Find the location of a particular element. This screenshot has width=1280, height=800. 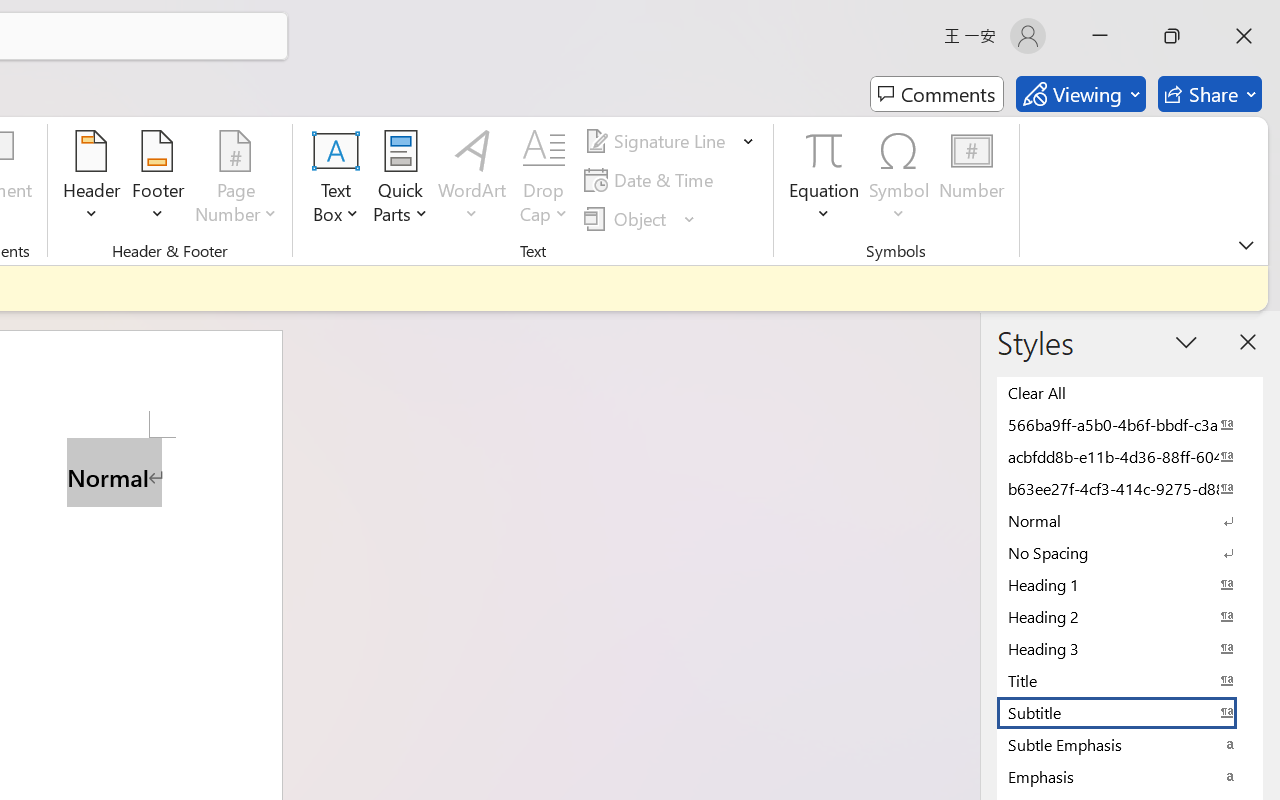

Heading 3 is located at coordinates (1130, 648).